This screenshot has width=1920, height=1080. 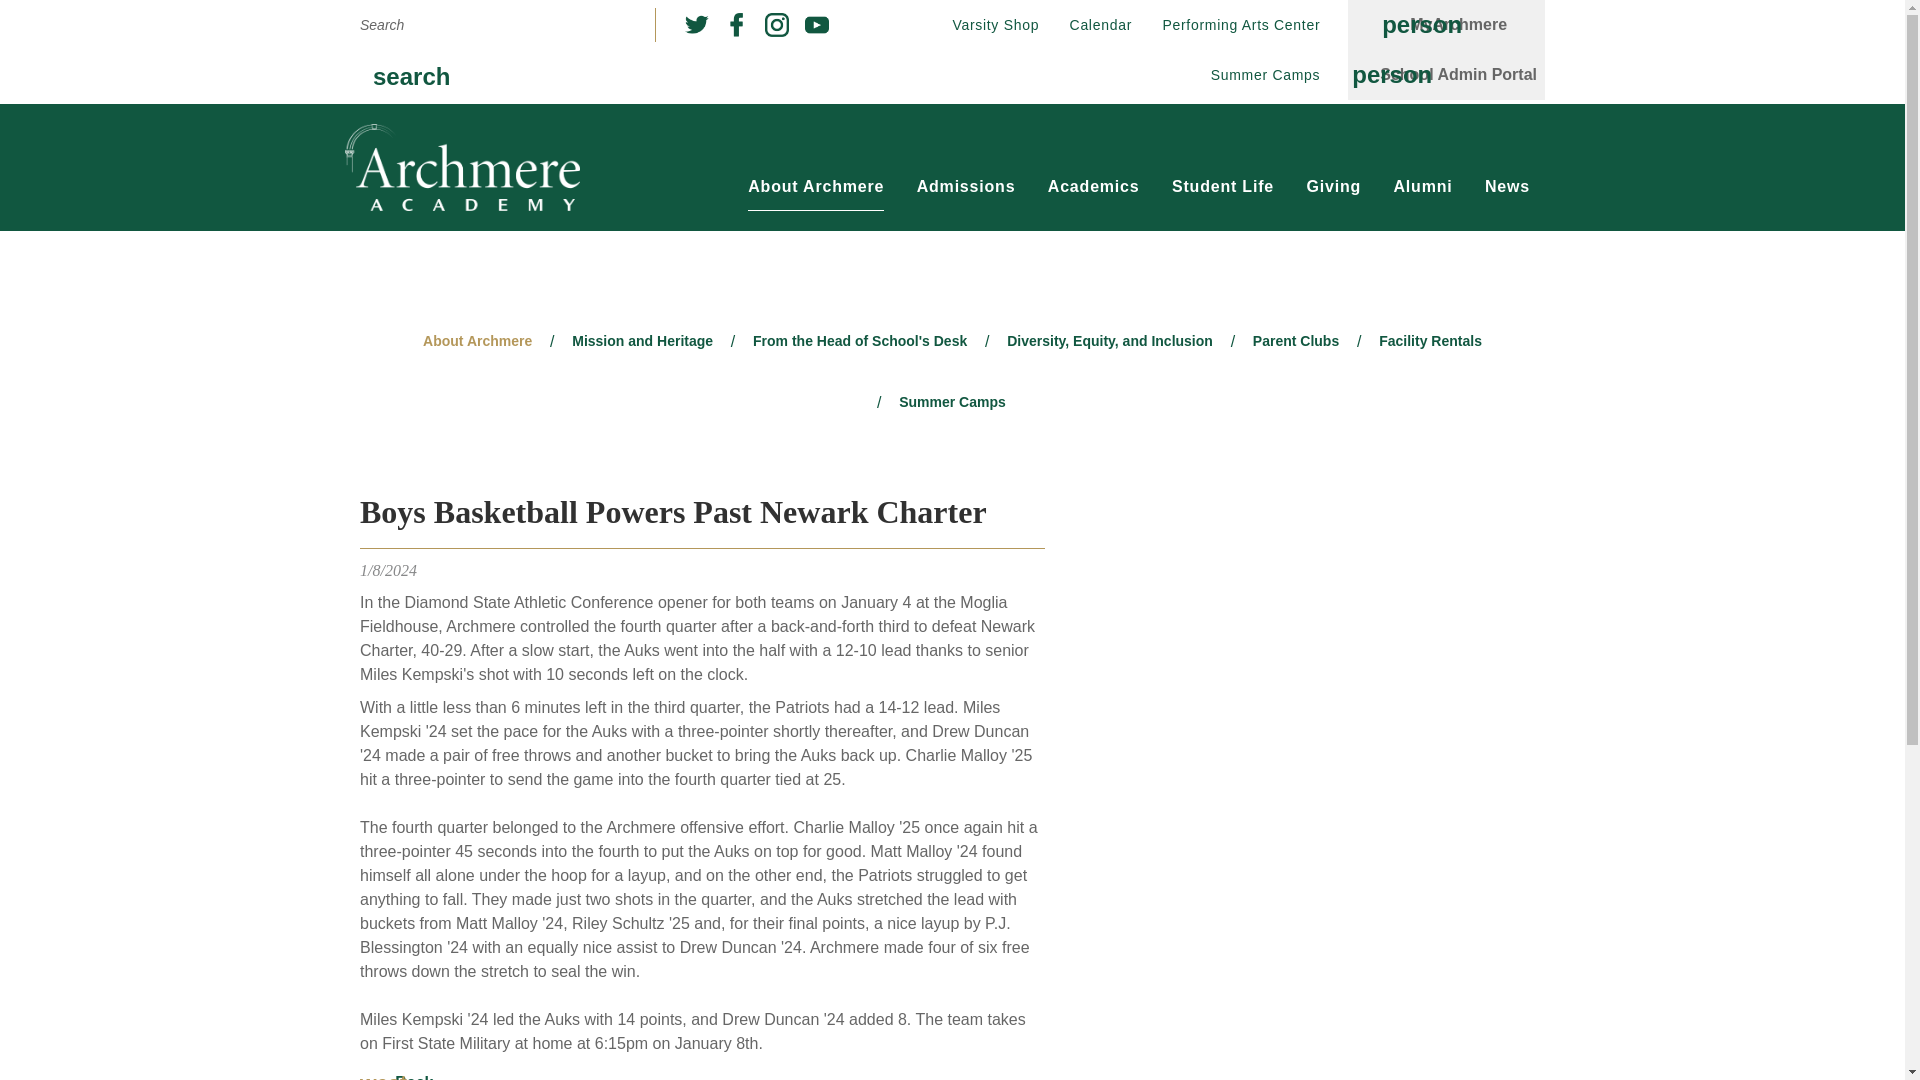 I want to click on search, so click(x=411, y=76).